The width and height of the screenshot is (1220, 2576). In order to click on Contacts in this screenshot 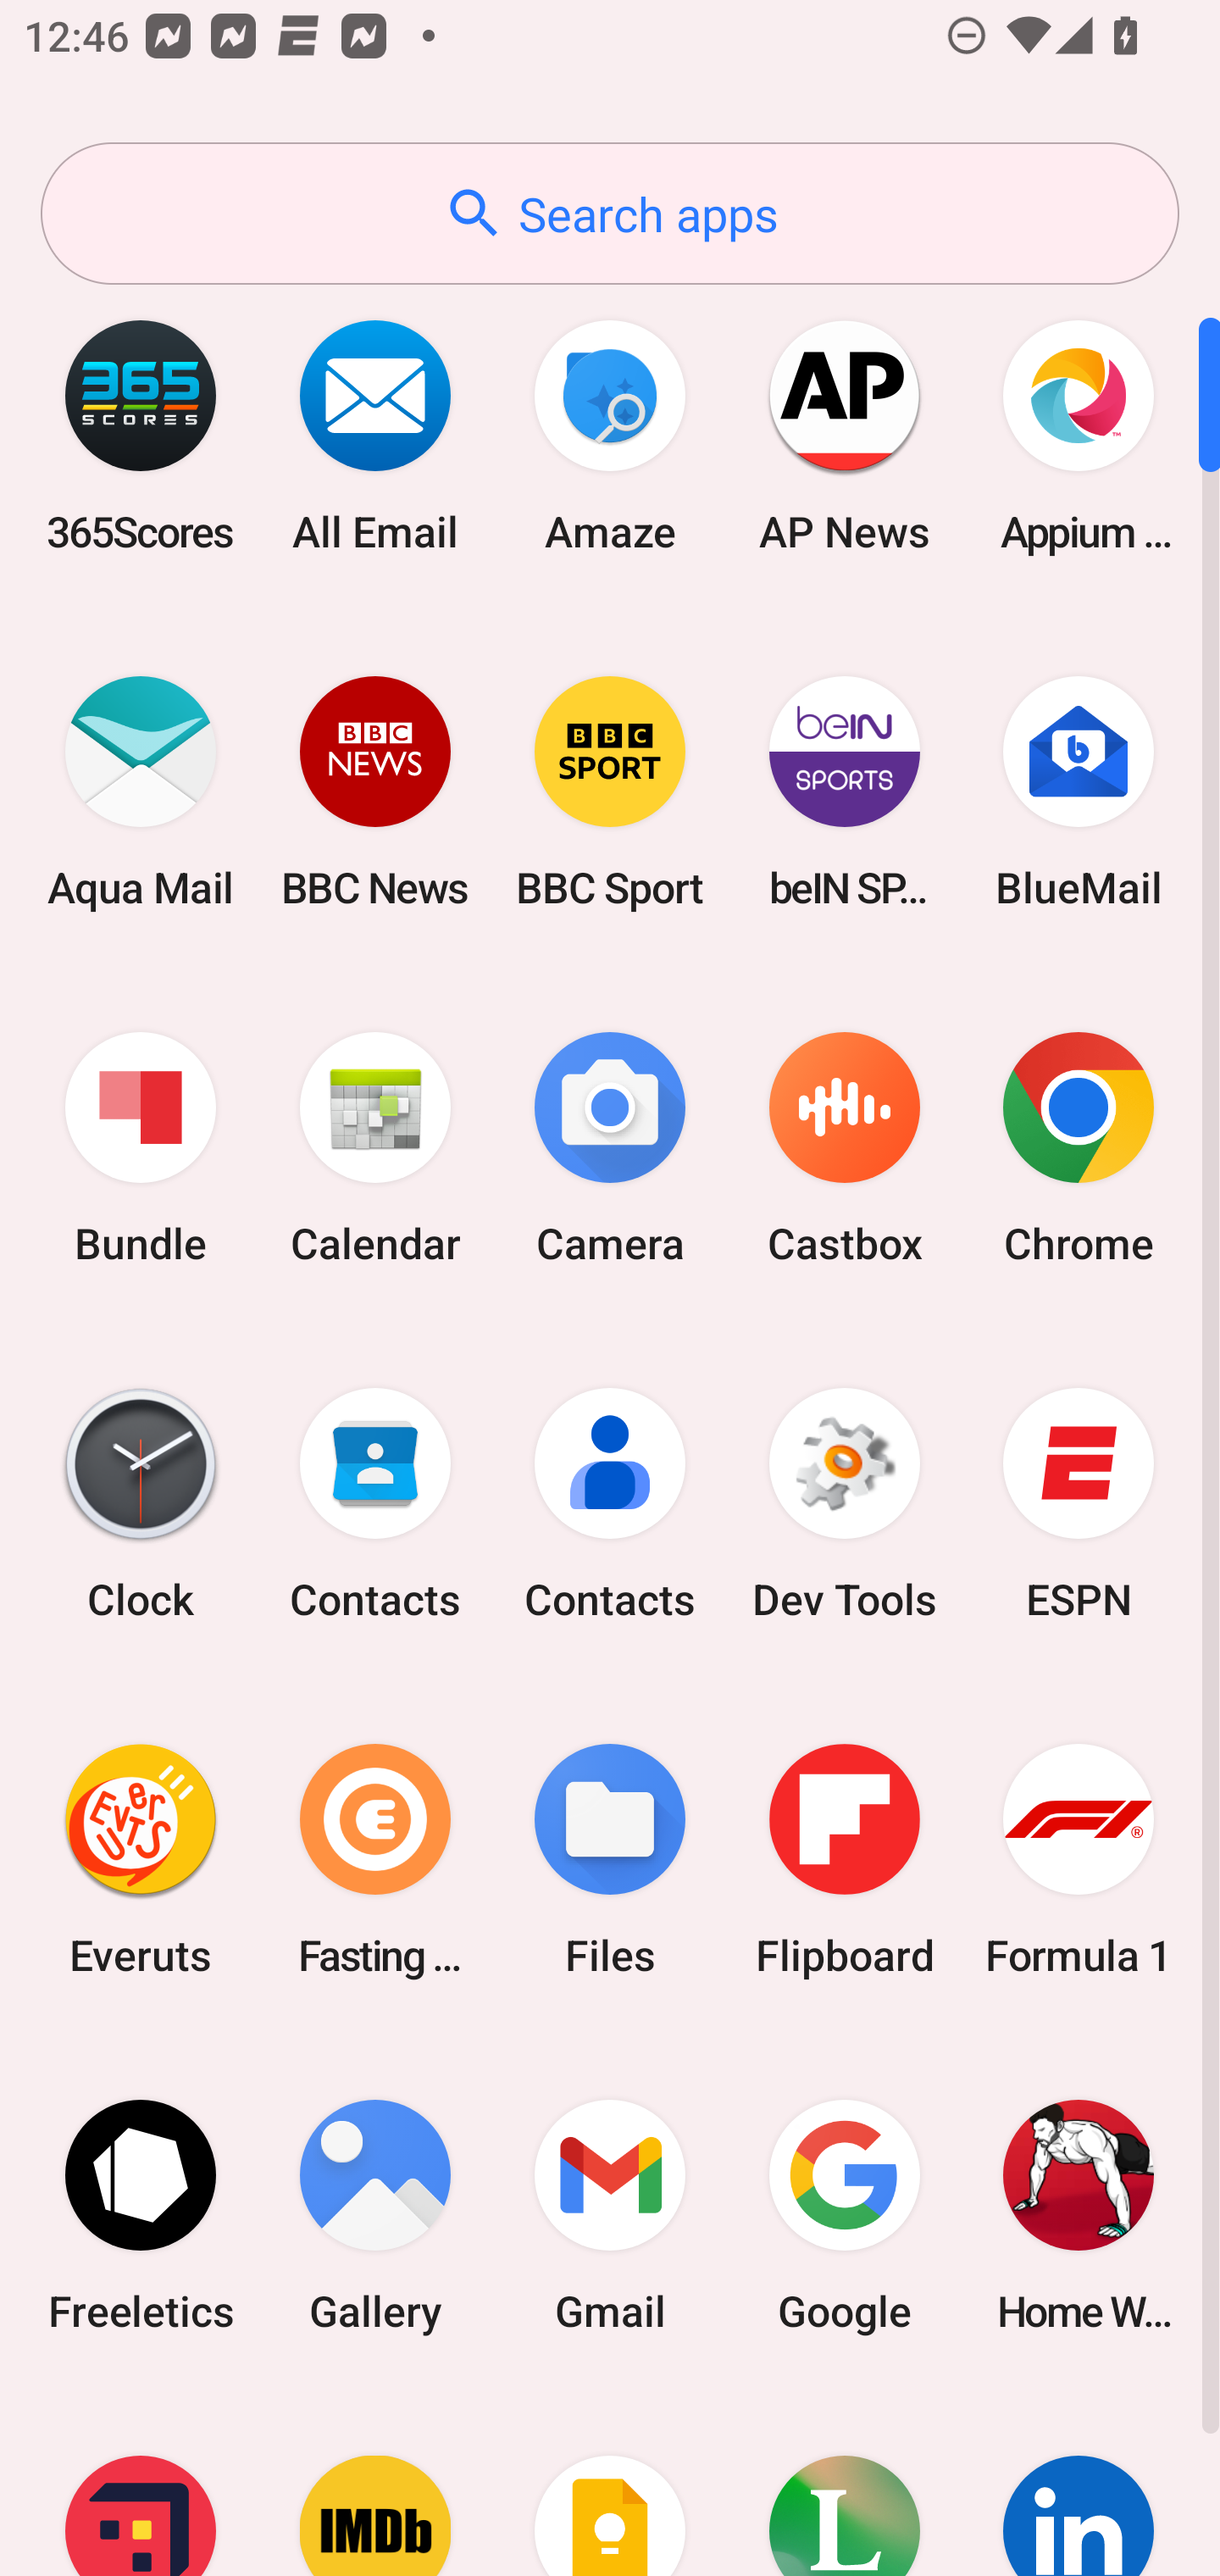, I will do `click(375, 1504)`.